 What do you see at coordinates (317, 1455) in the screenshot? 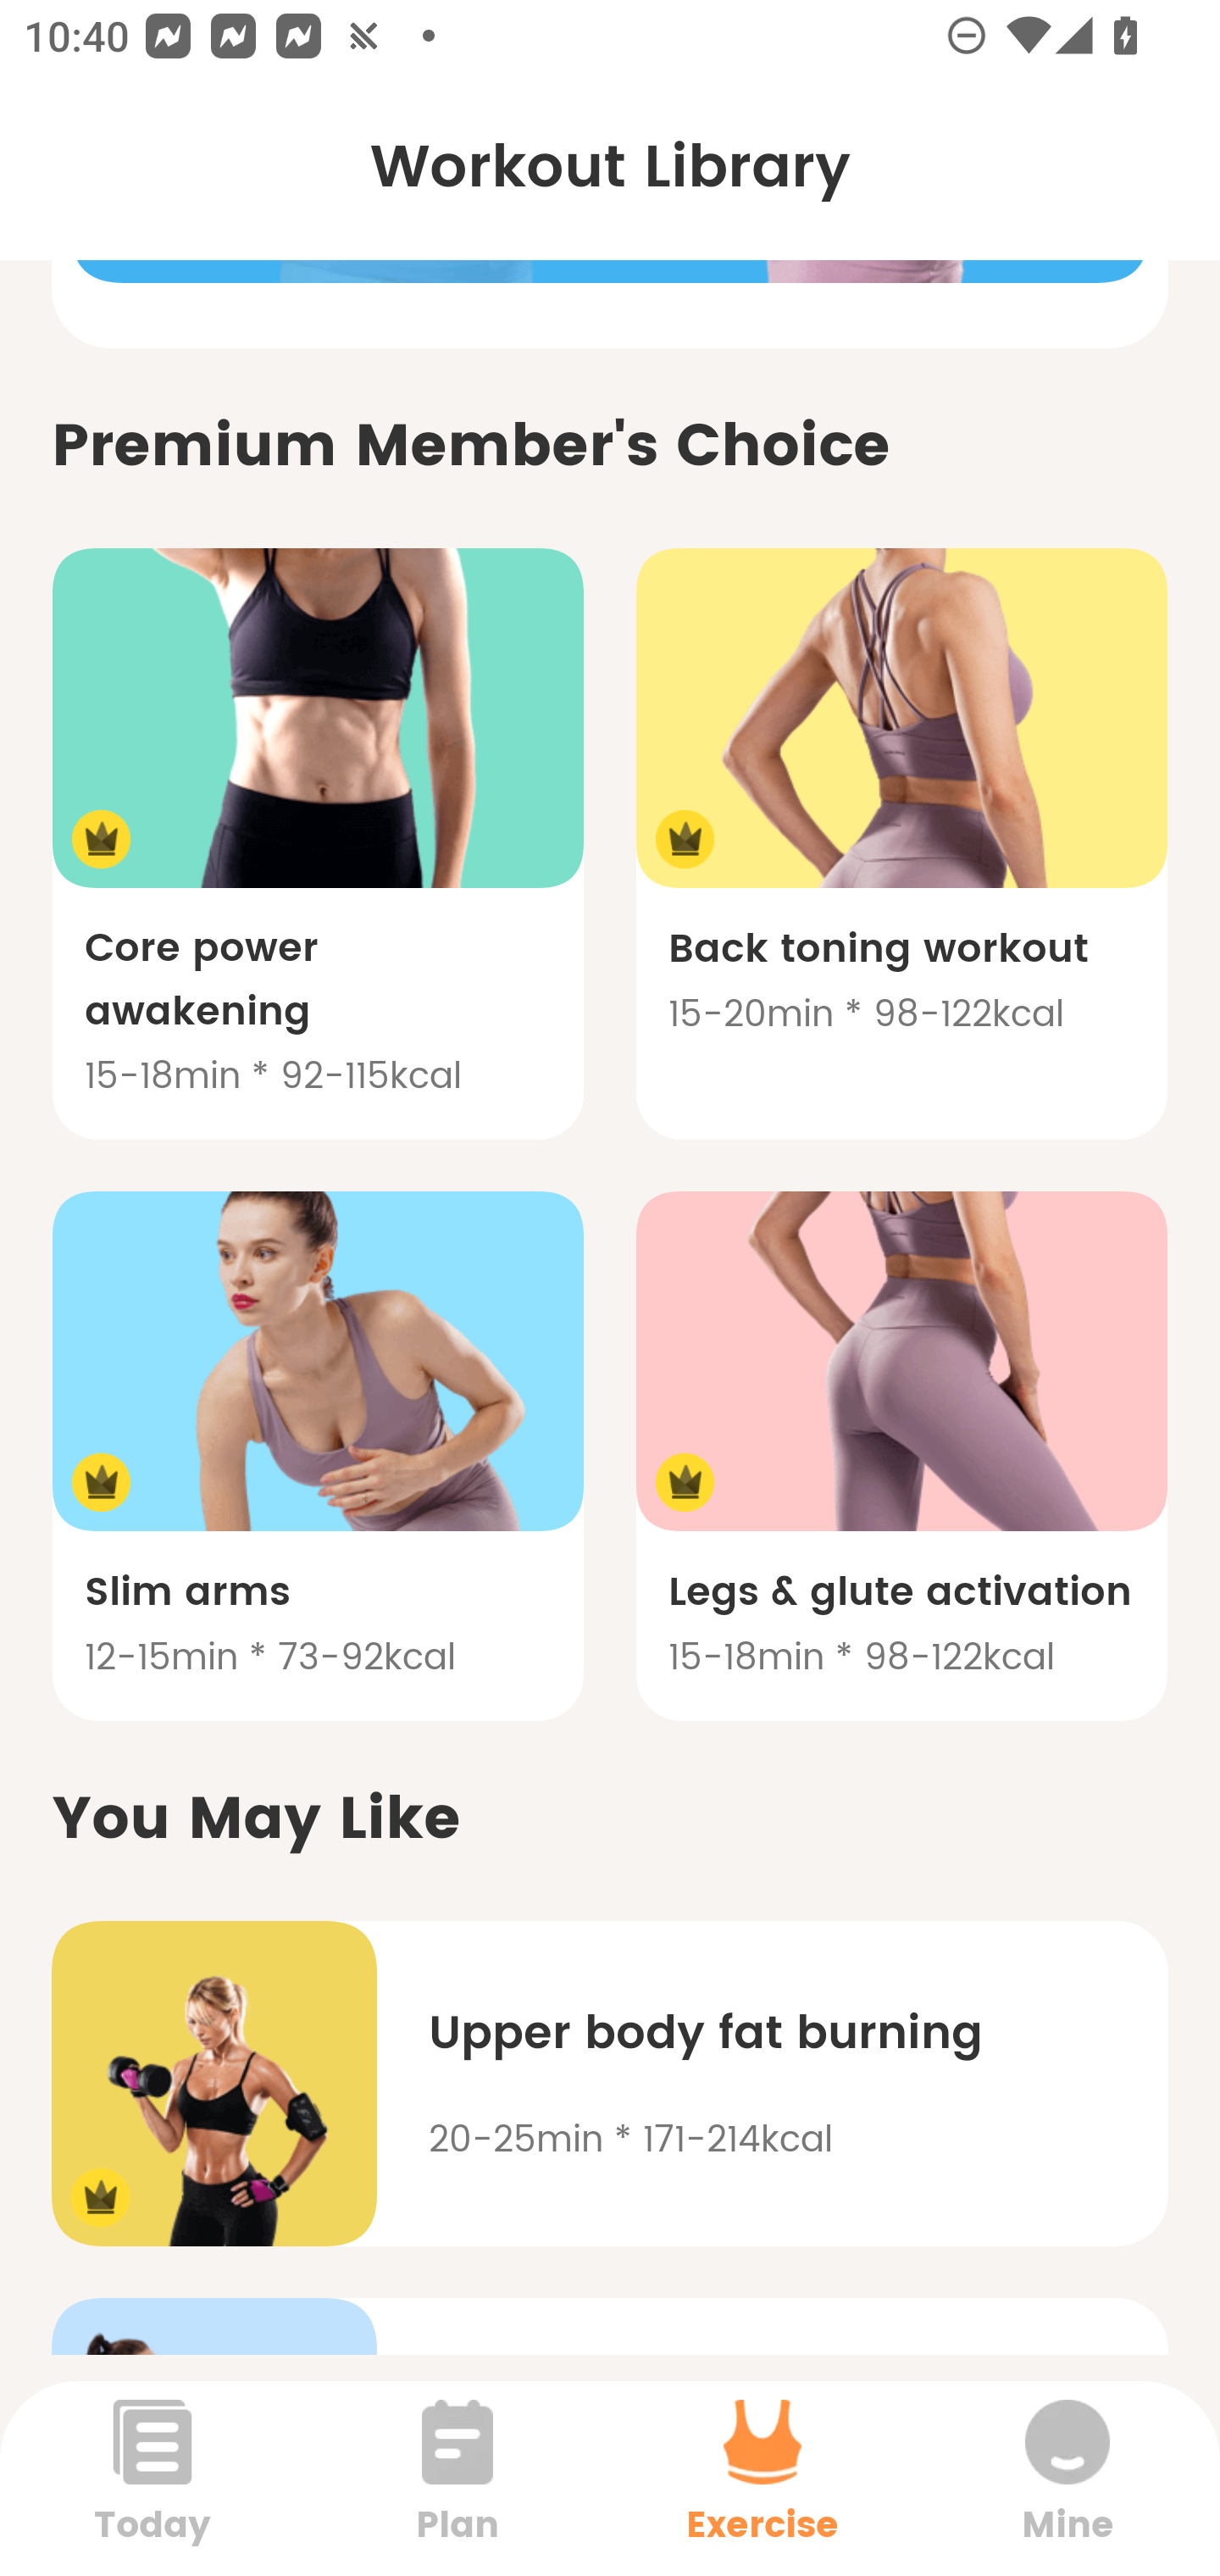
I see `Slim arms 12-15min * 73-92kcal` at bounding box center [317, 1455].